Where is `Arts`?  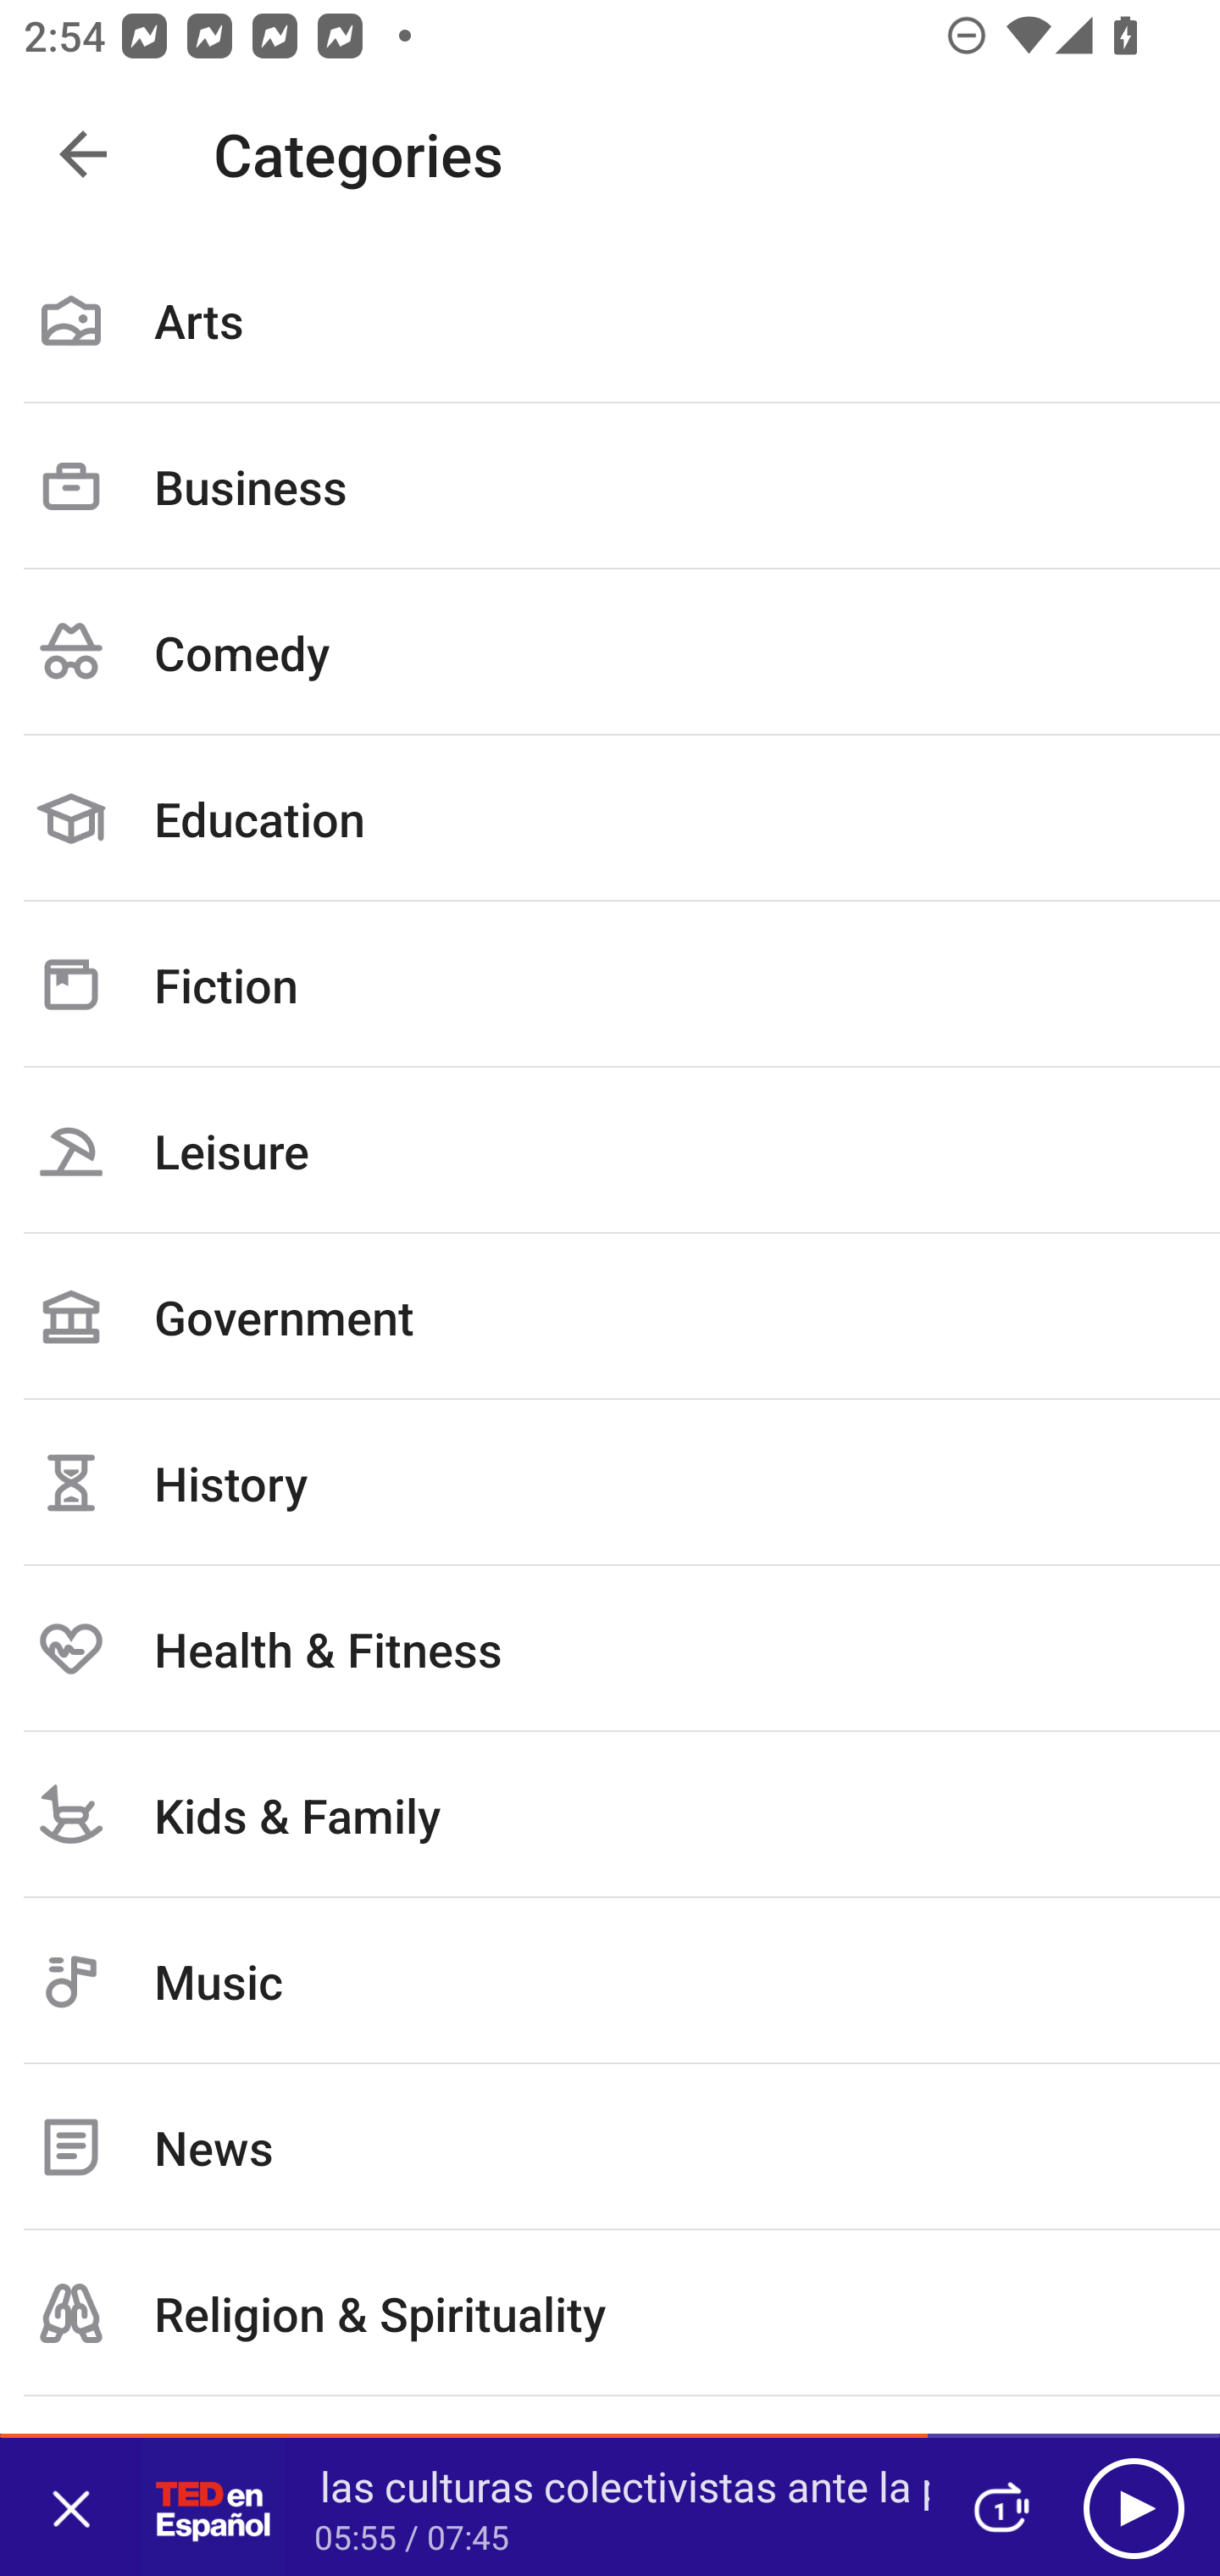
Arts is located at coordinates (610, 320).